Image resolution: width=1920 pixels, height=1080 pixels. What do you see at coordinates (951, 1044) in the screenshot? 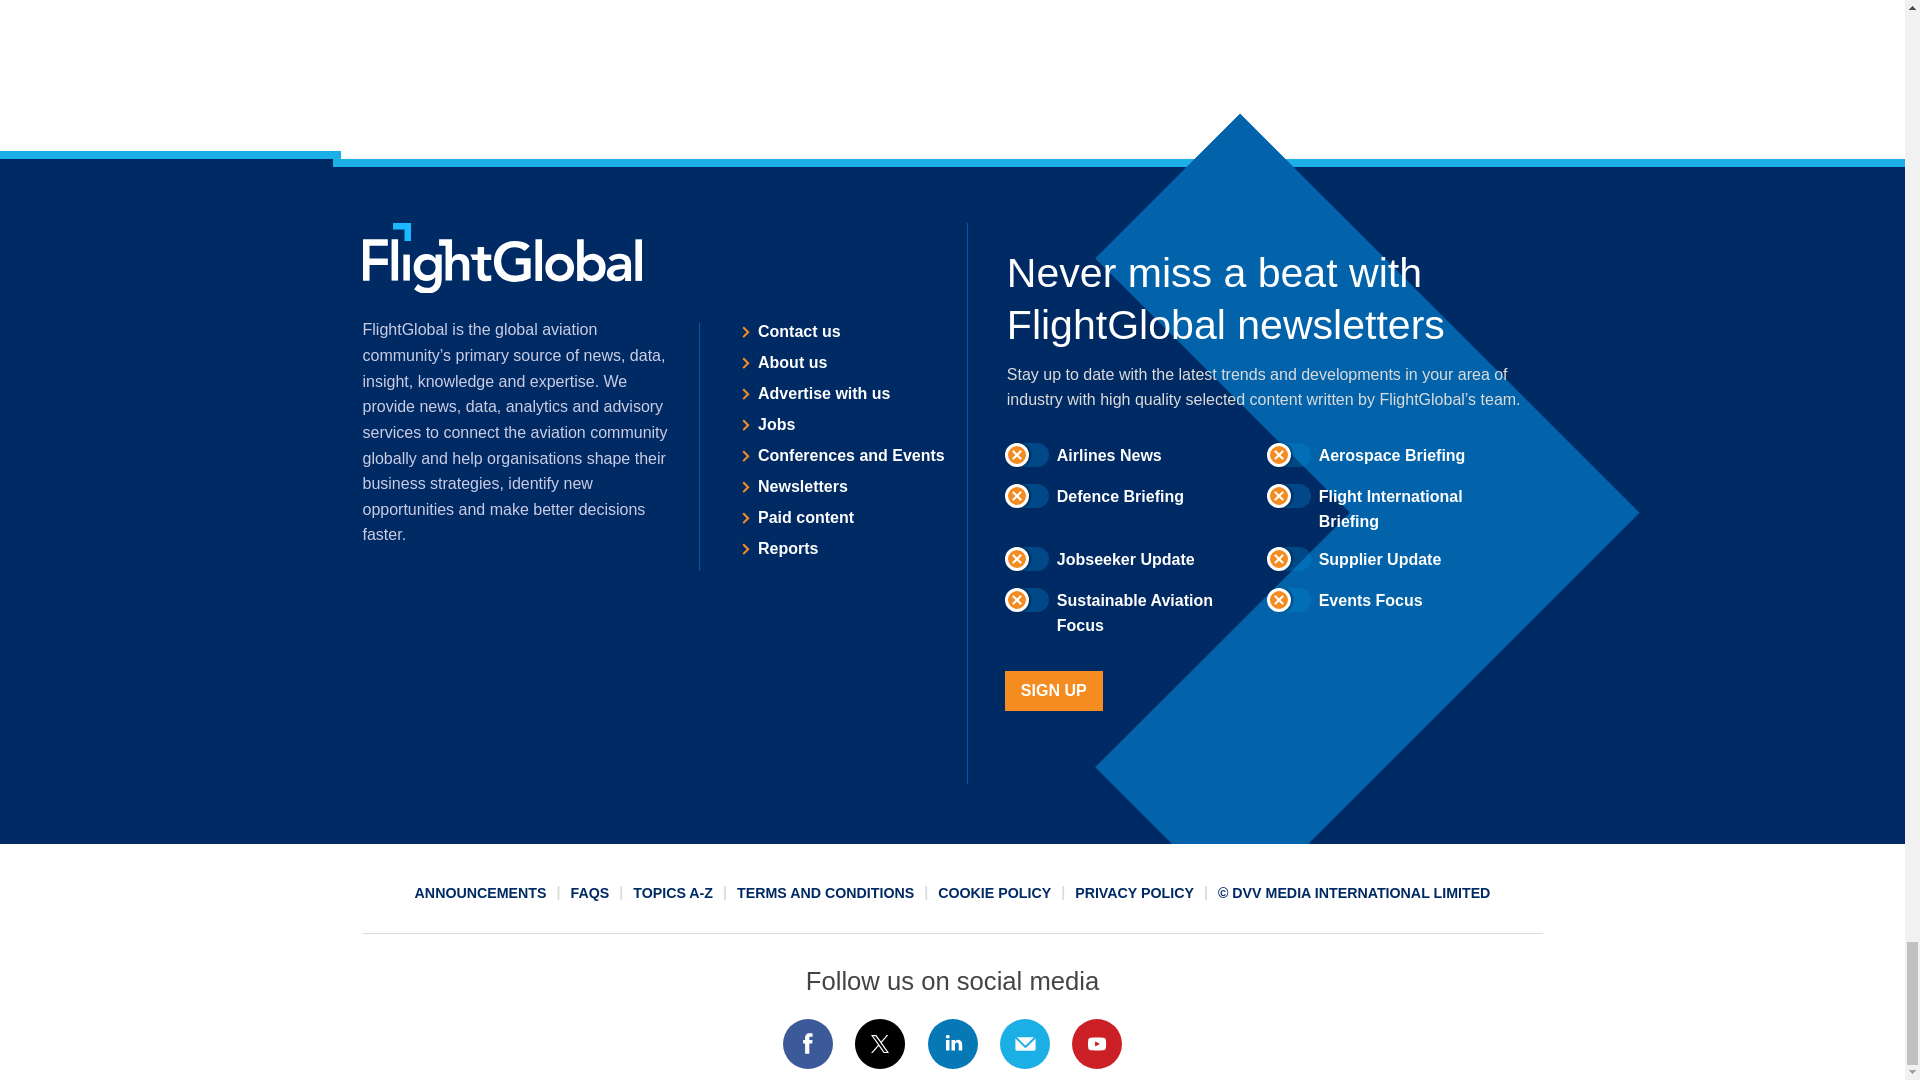
I see `Connect with us on Linked In` at bounding box center [951, 1044].